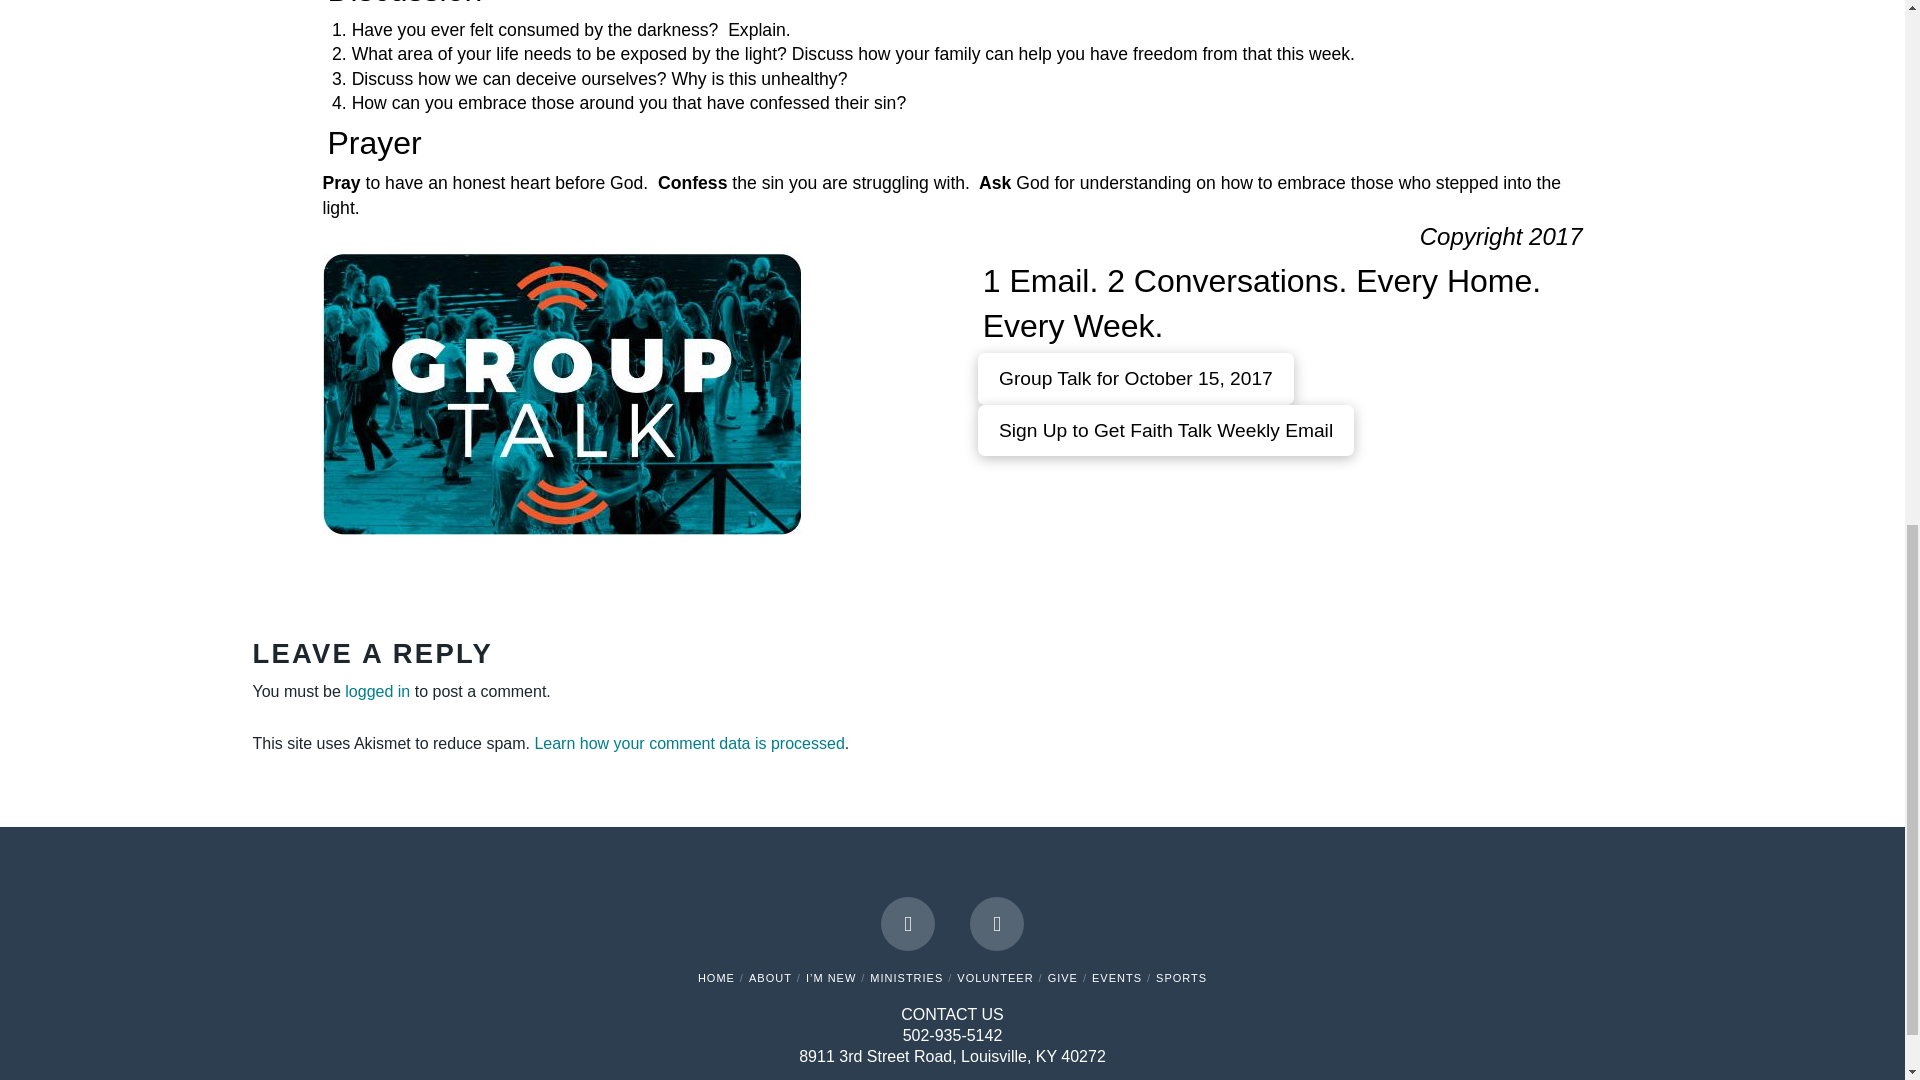 This screenshot has width=1920, height=1080. Describe the element at coordinates (1166, 430) in the screenshot. I see `Sign Up to Get Faith Talk Weekly Email` at that location.